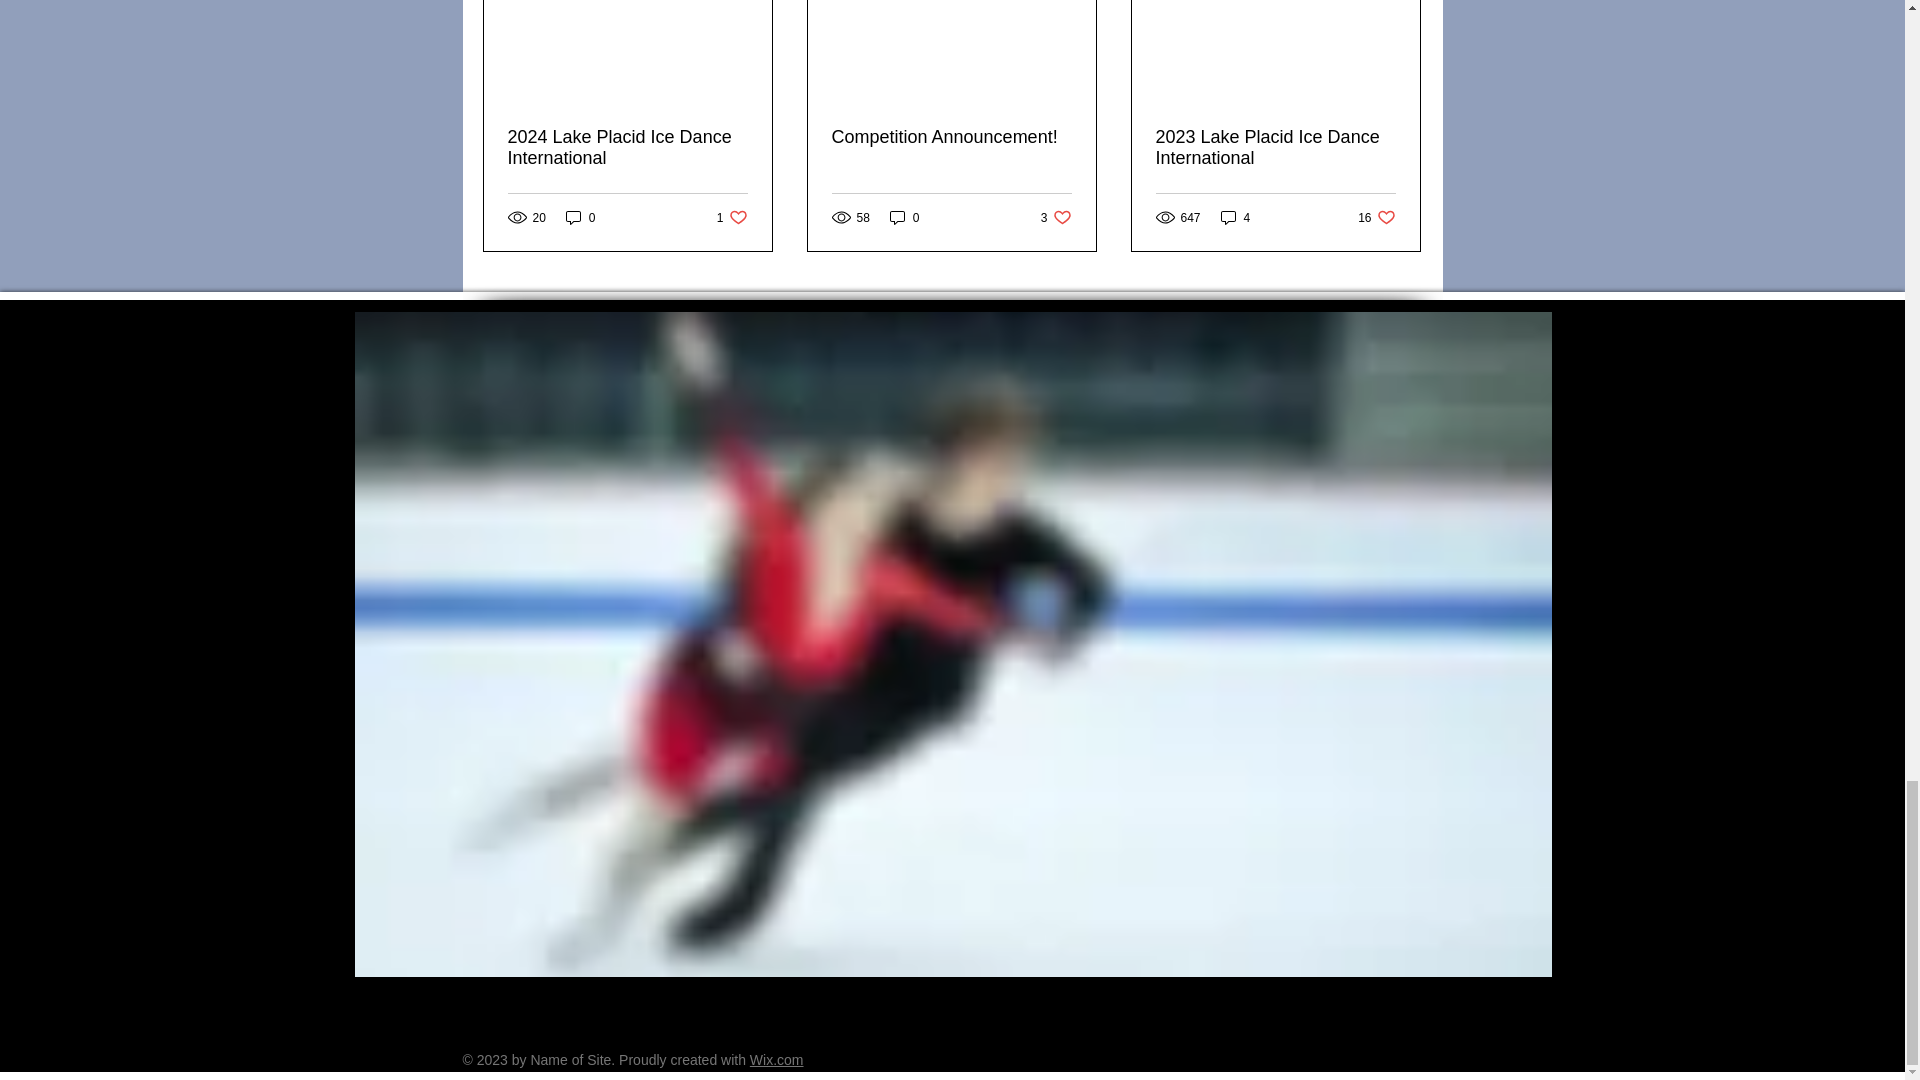 The image size is (1920, 1080). What do you see at coordinates (904, 217) in the screenshot?
I see `0` at bounding box center [904, 217].